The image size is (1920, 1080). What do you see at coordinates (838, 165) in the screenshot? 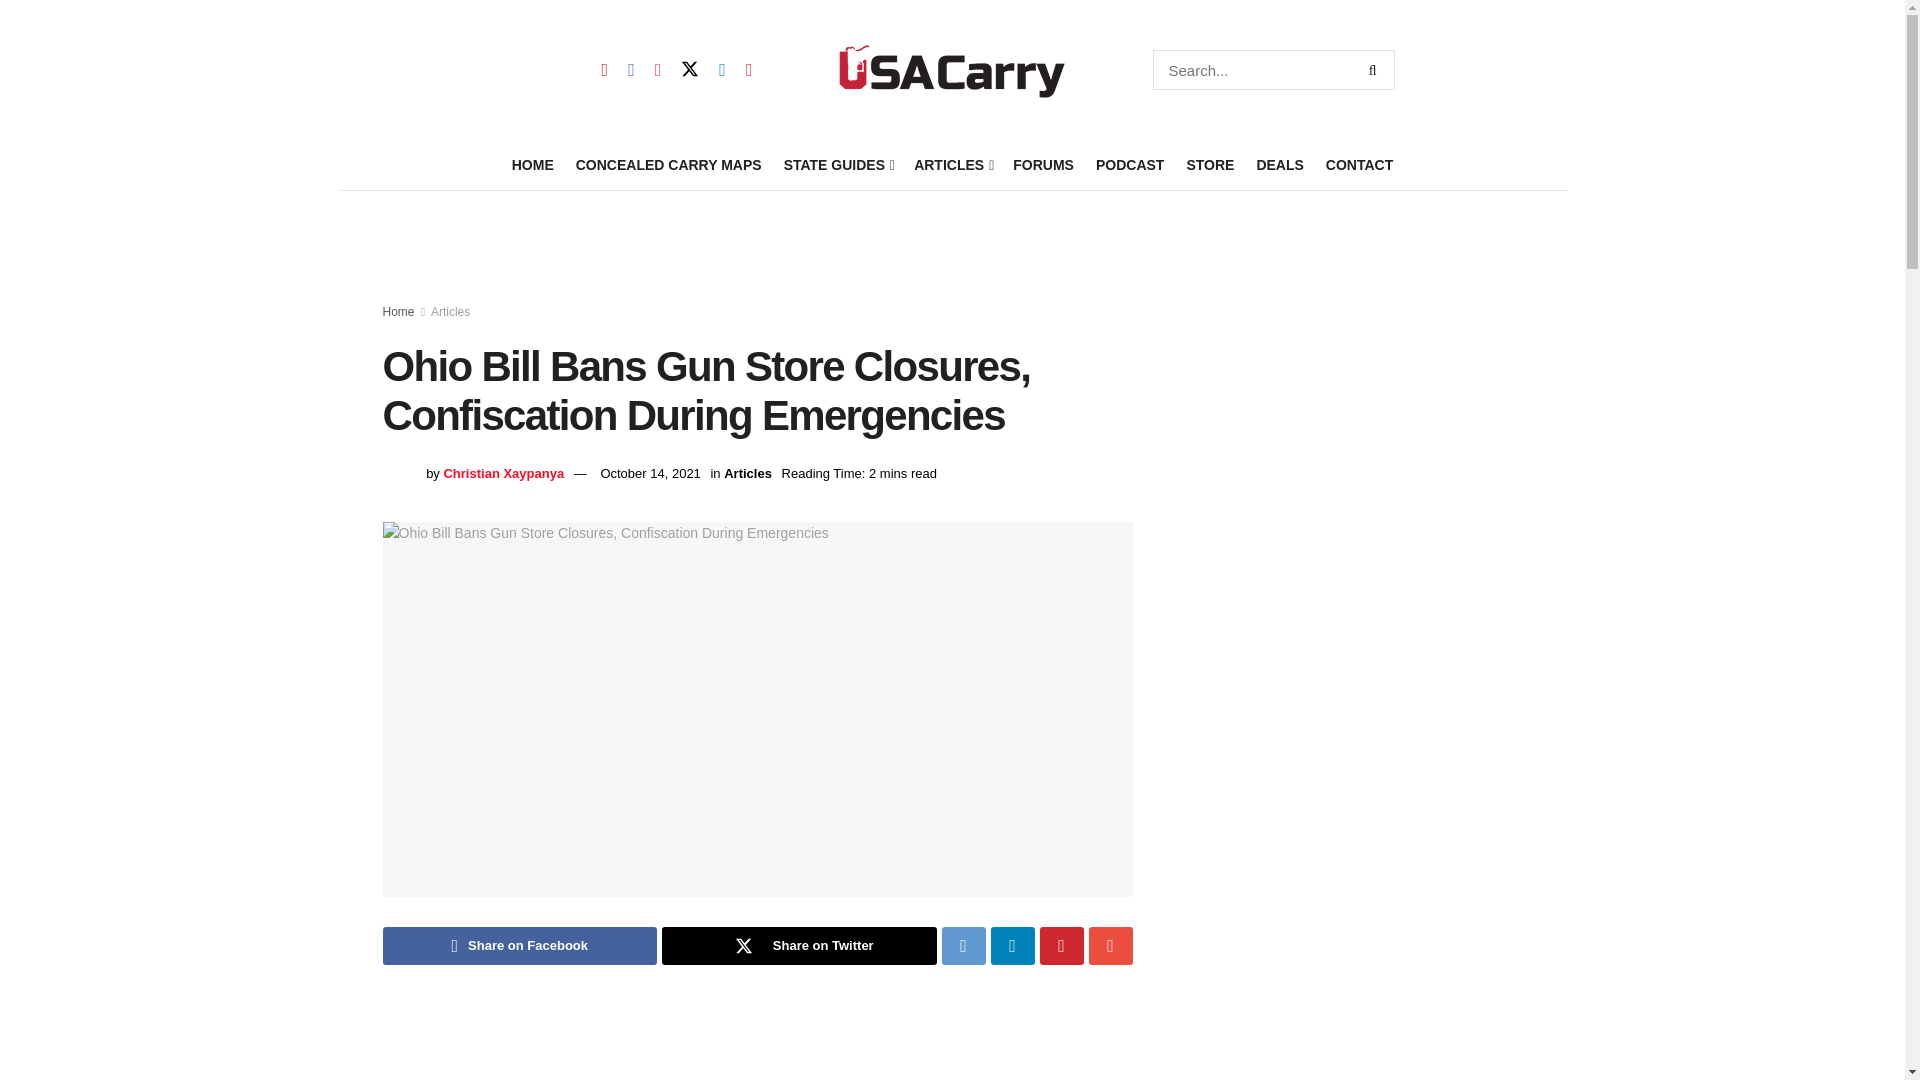
I see `STATE GUIDES` at bounding box center [838, 165].